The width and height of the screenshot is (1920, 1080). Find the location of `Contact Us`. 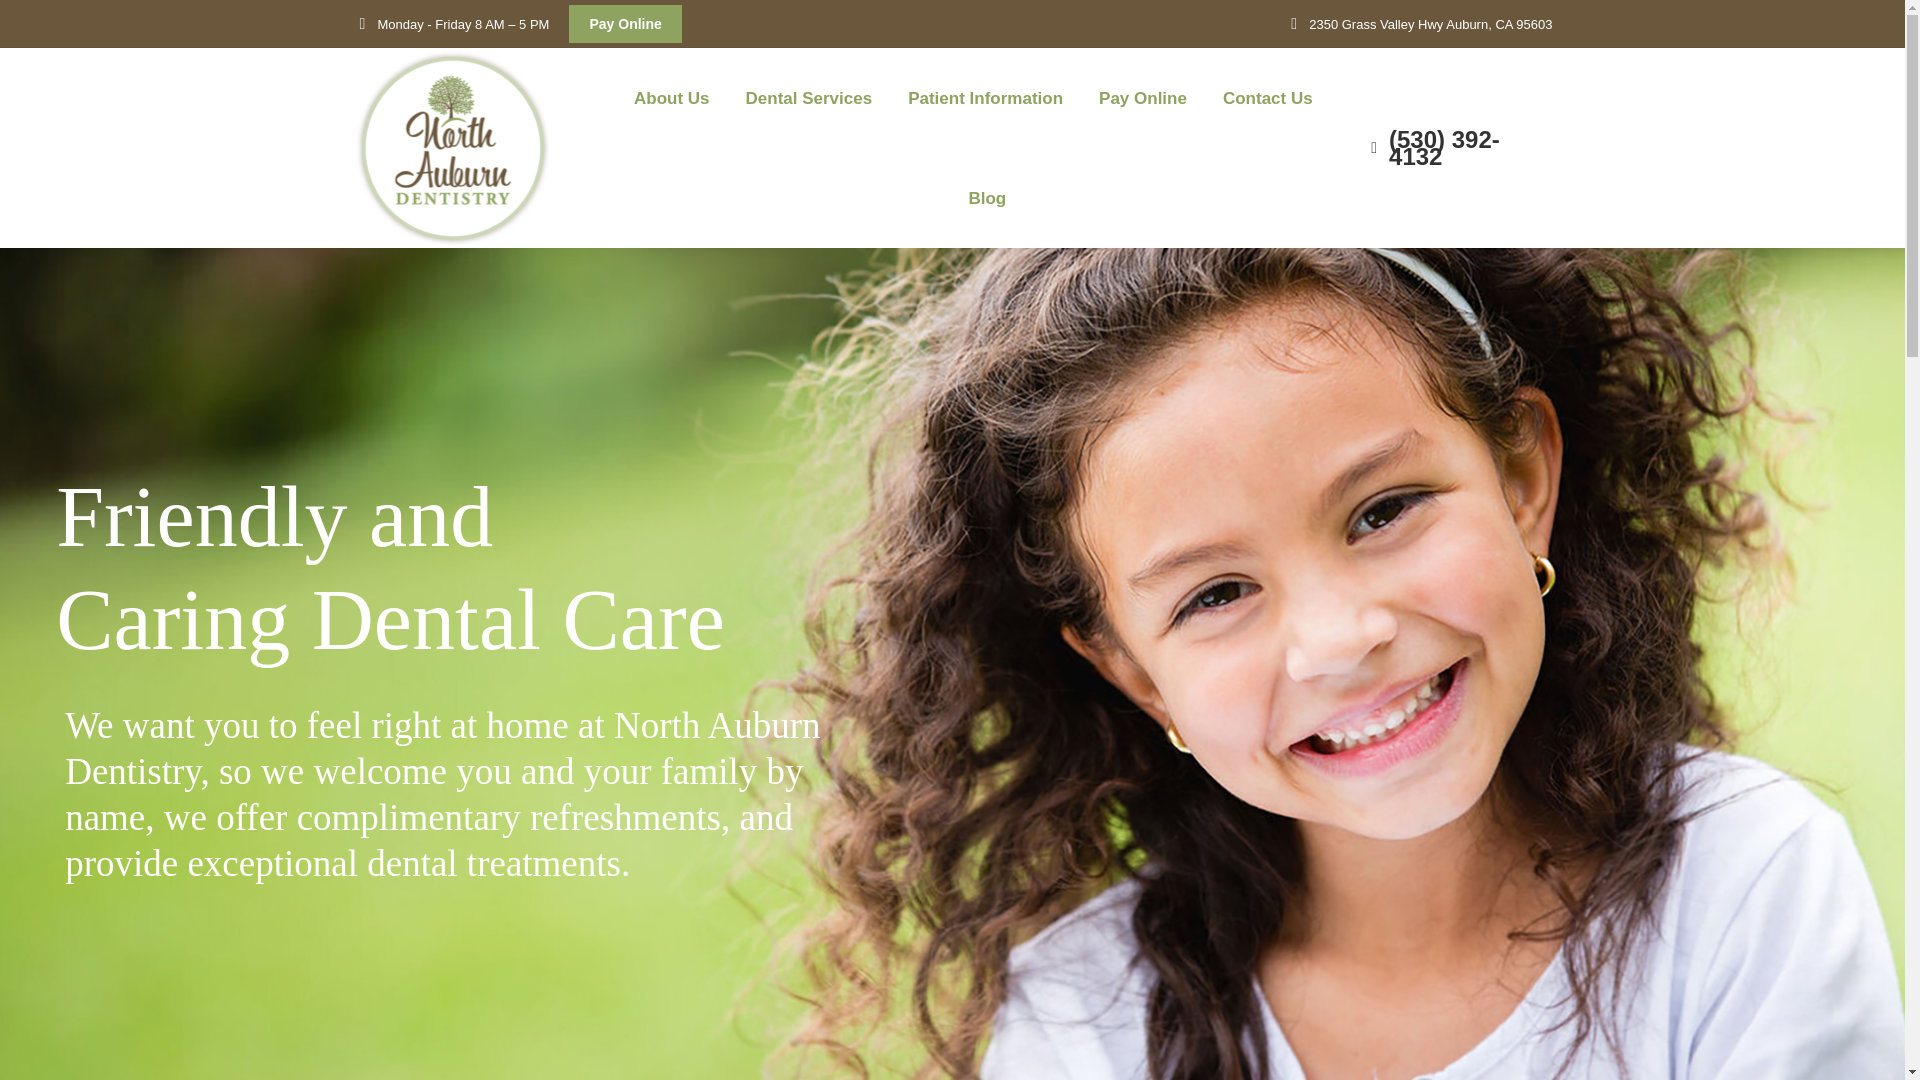

Contact Us is located at coordinates (1268, 97).